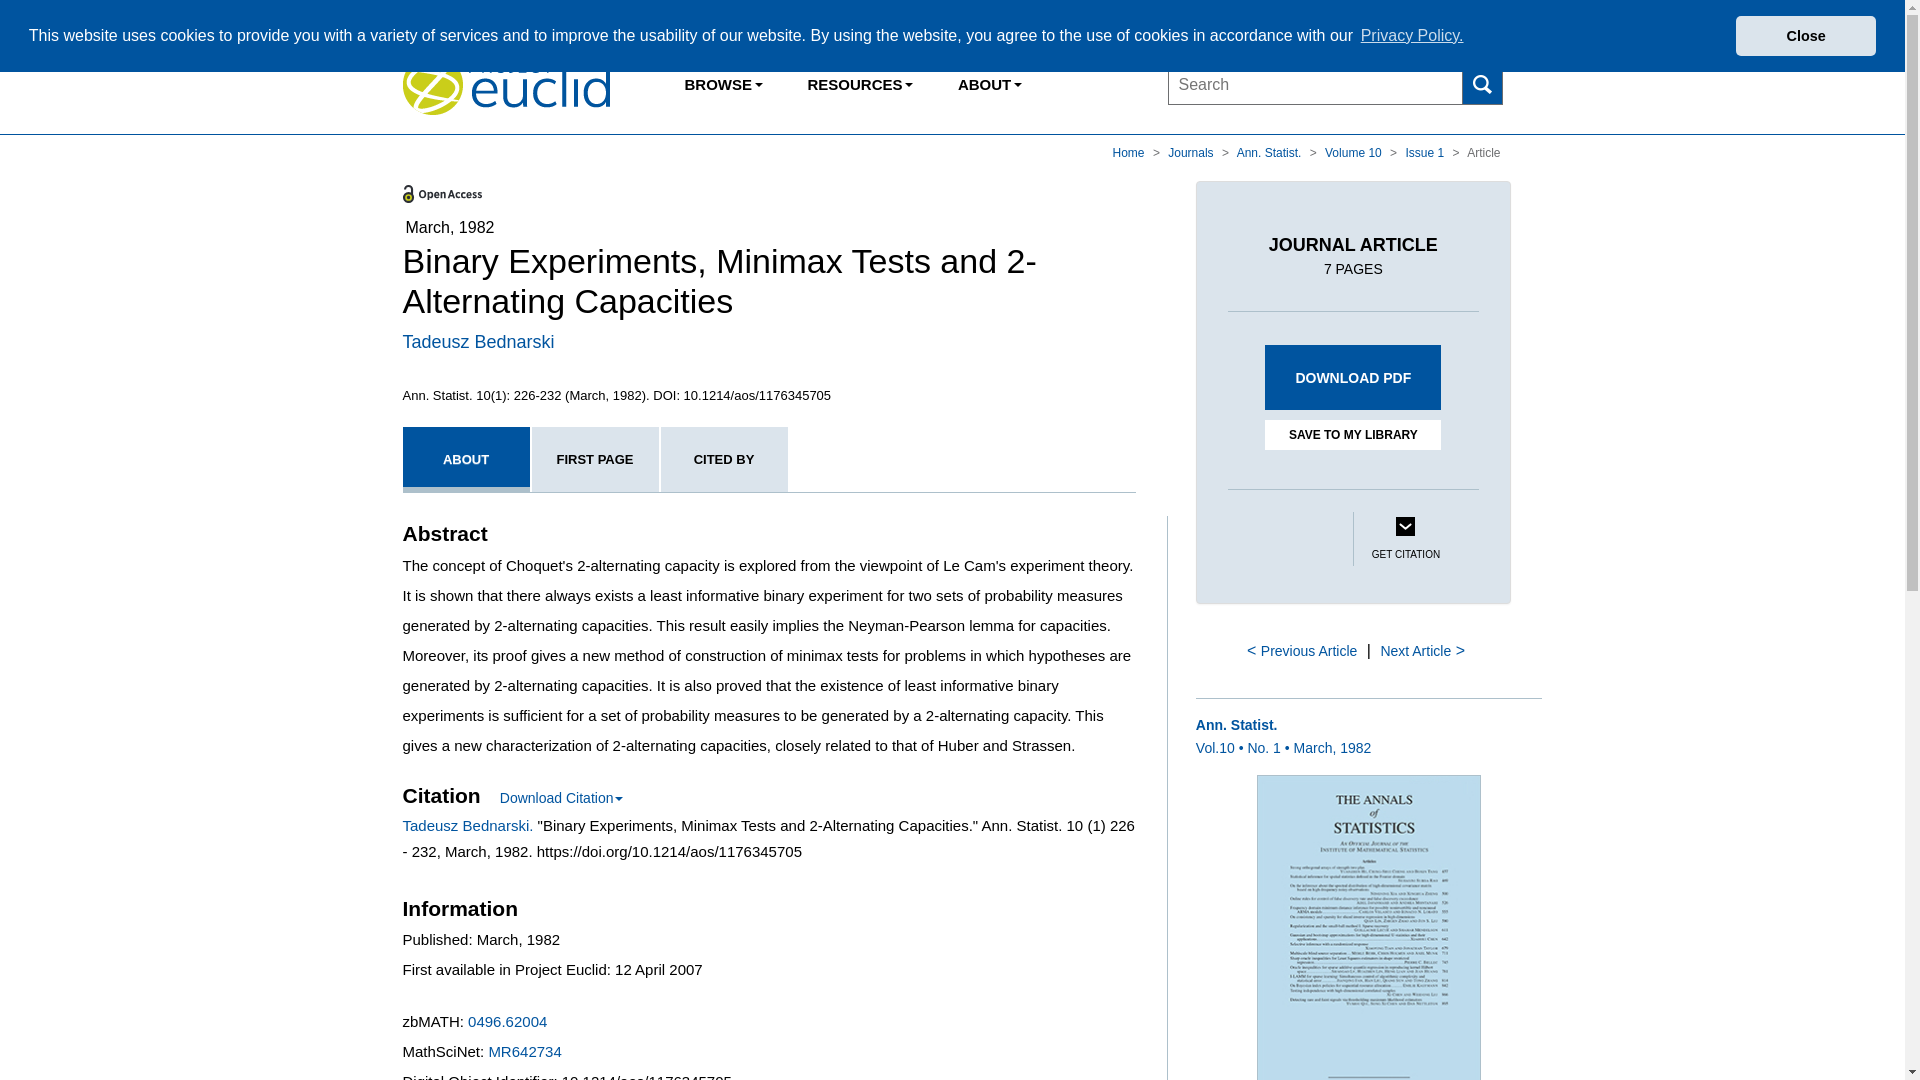  What do you see at coordinates (724, 459) in the screenshot?
I see `CITED BY` at bounding box center [724, 459].